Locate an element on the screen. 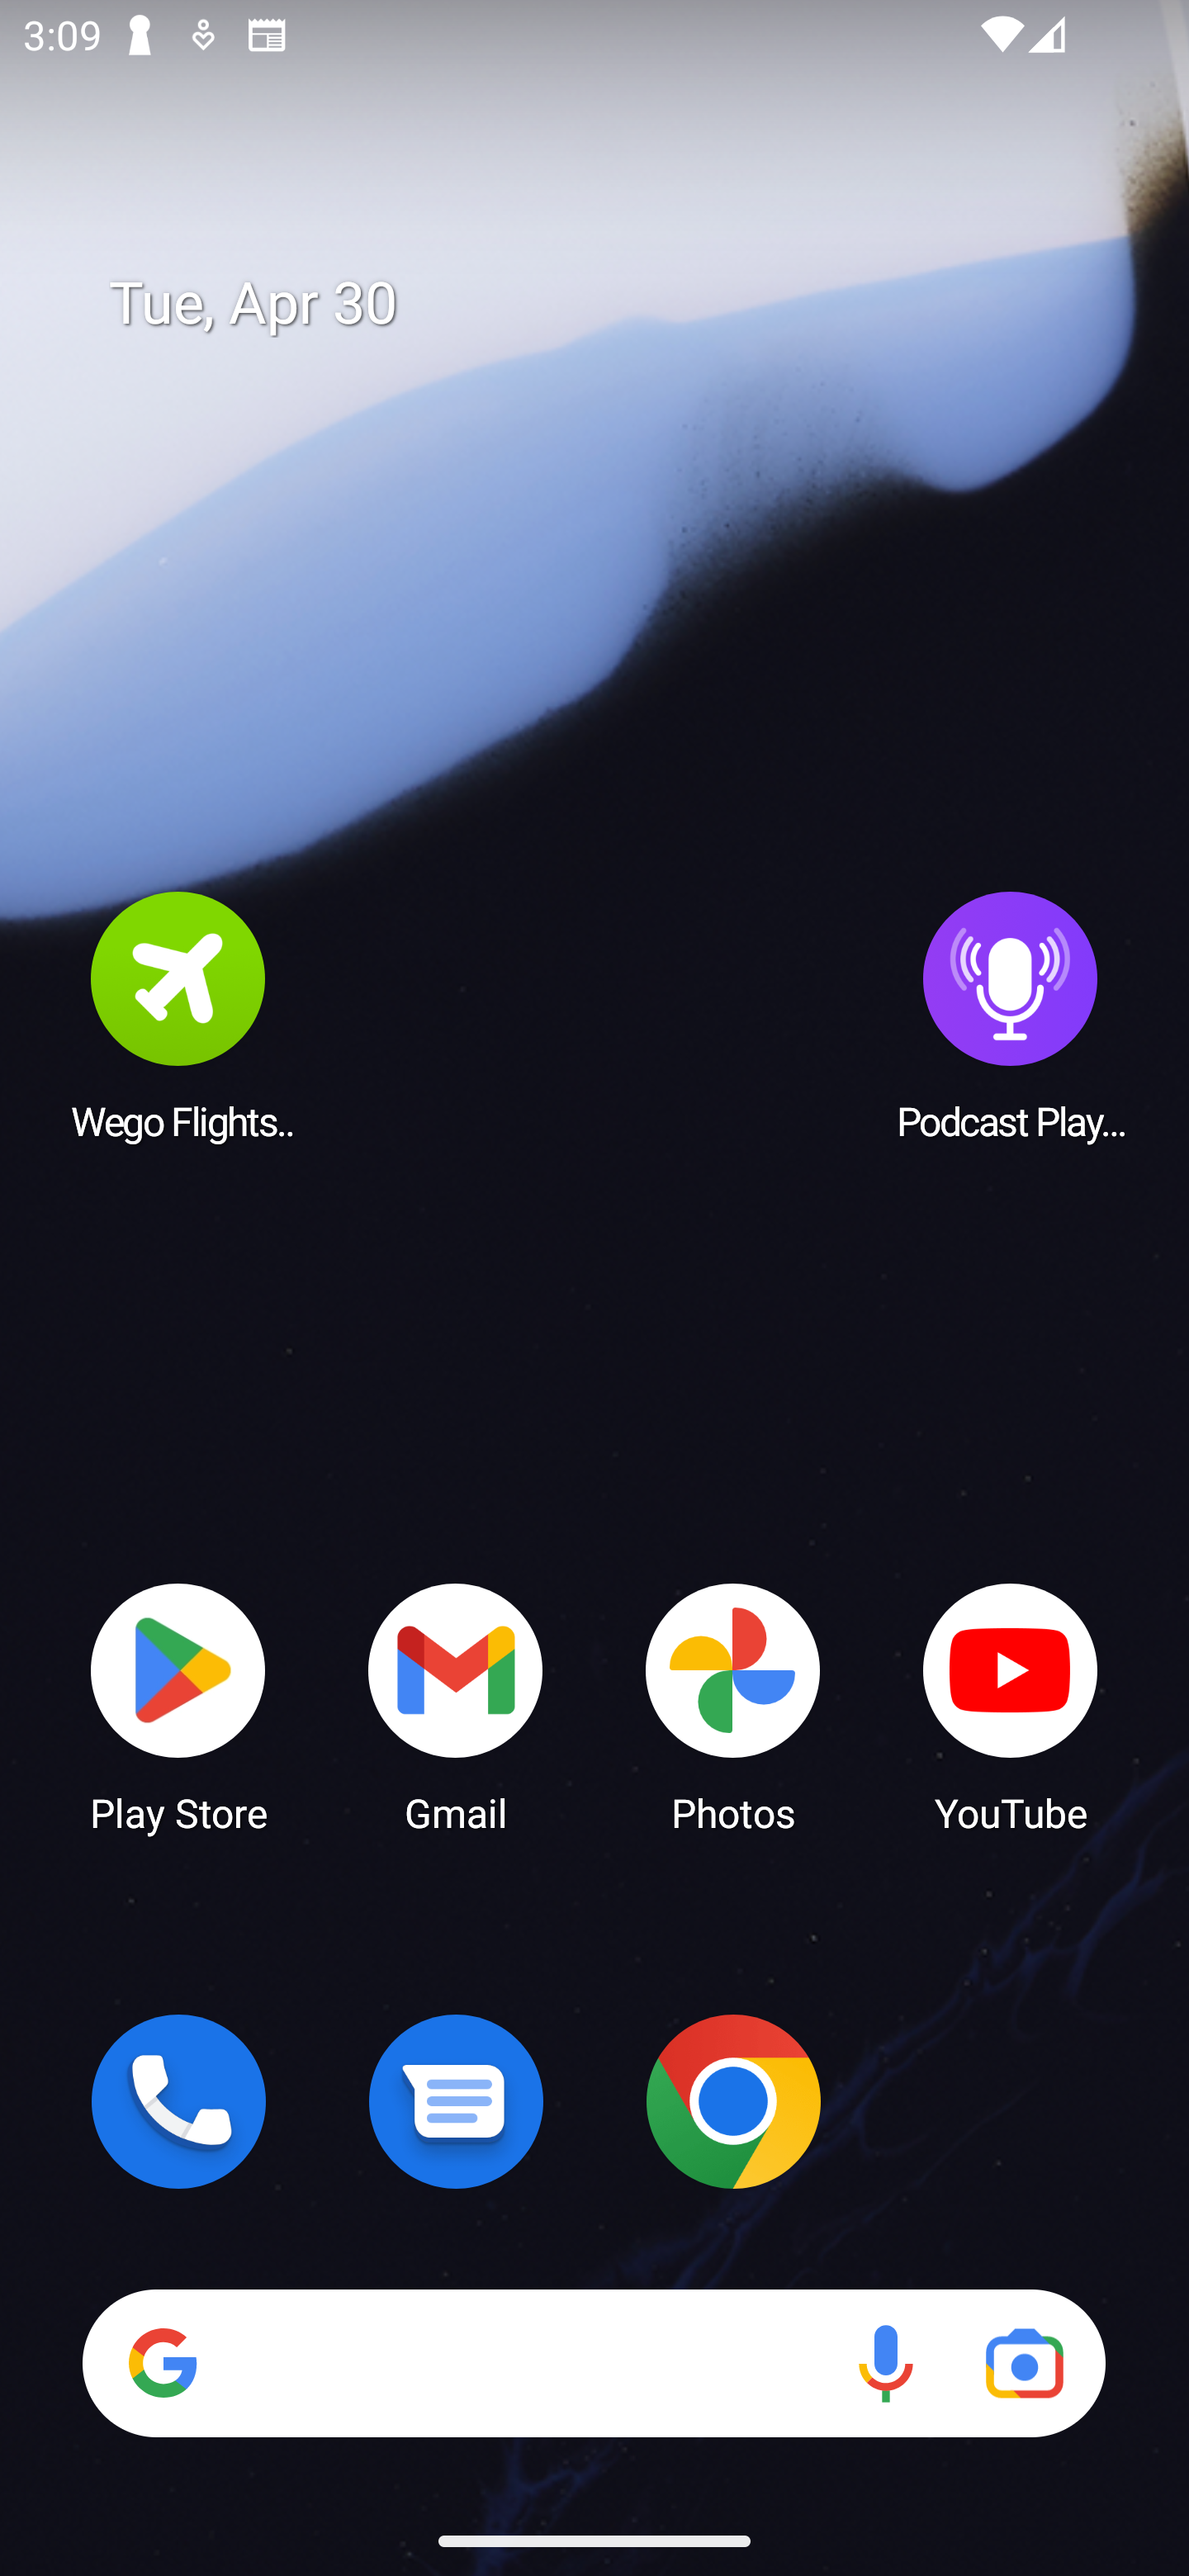 This screenshot has height=2576, width=1189. Gmail is located at coordinates (456, 1706).